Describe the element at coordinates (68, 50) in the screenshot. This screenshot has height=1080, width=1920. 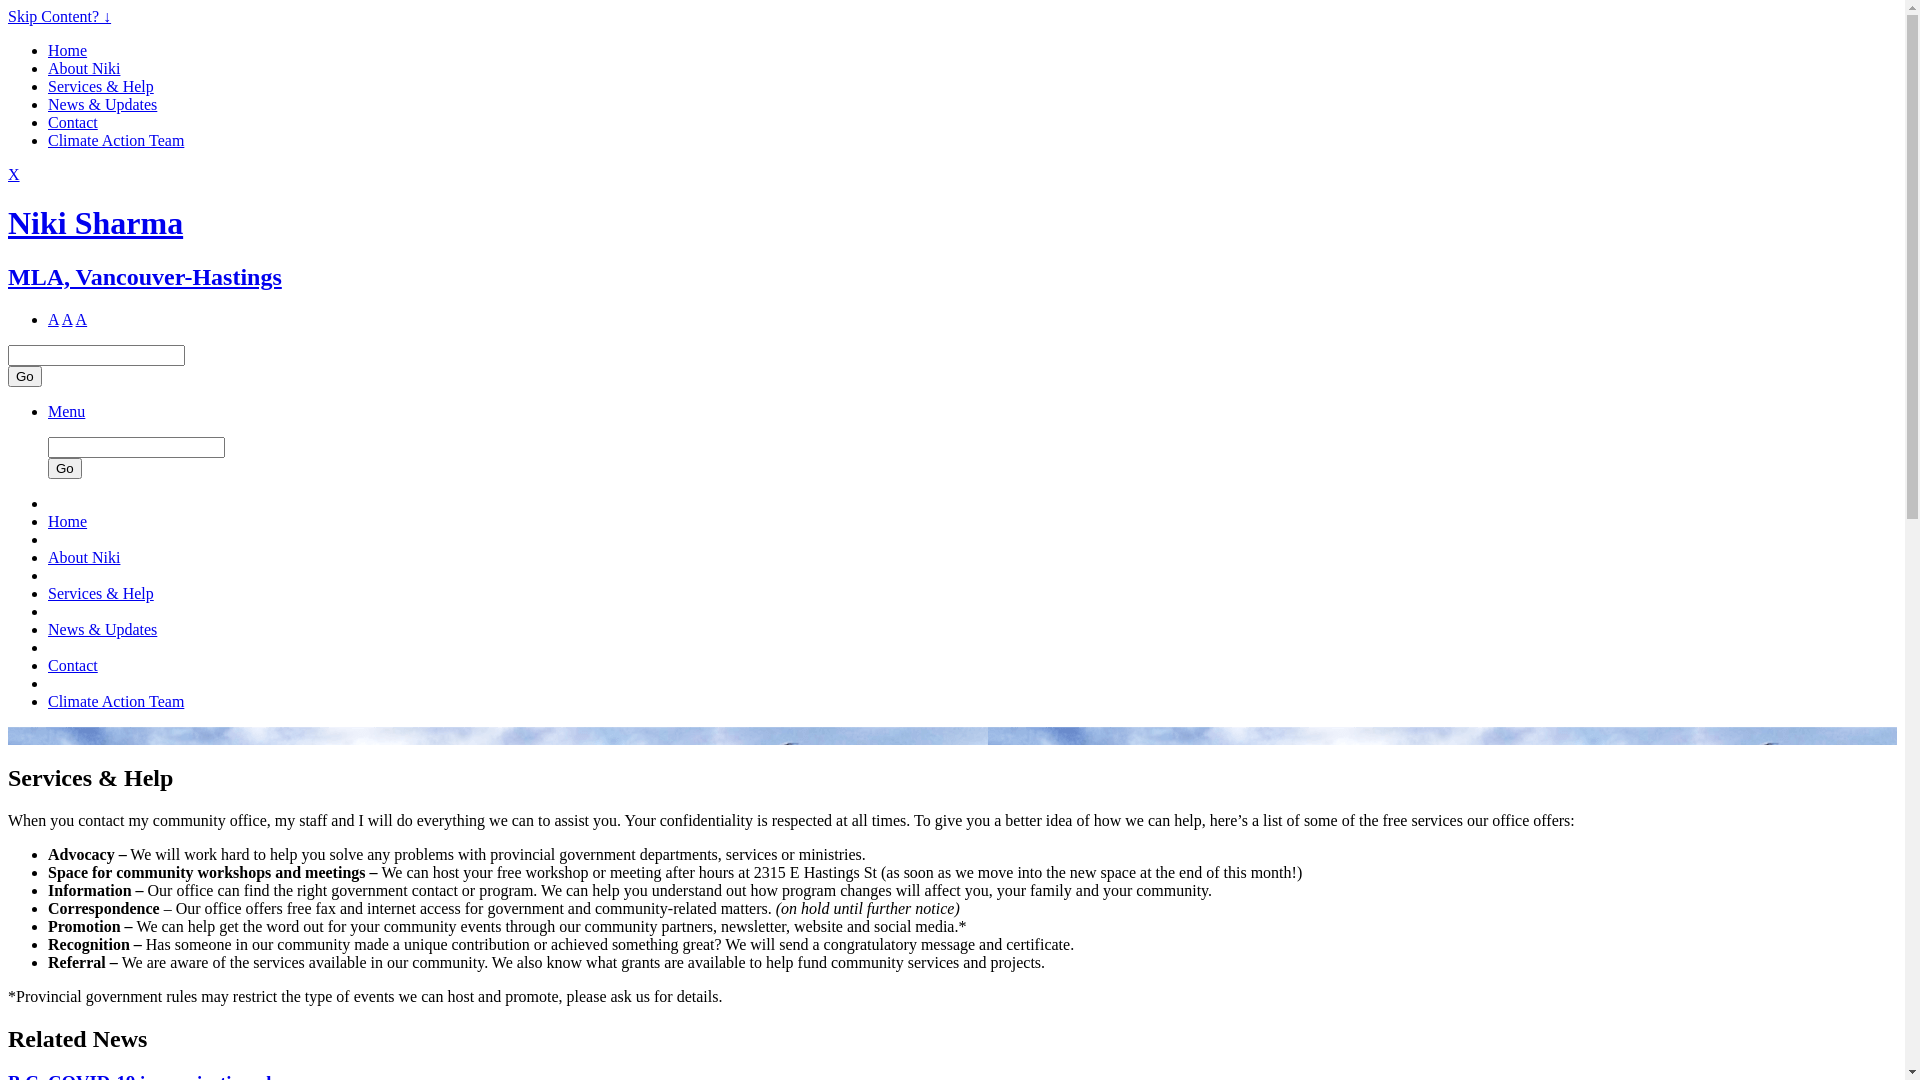
I see `Home` at that location.